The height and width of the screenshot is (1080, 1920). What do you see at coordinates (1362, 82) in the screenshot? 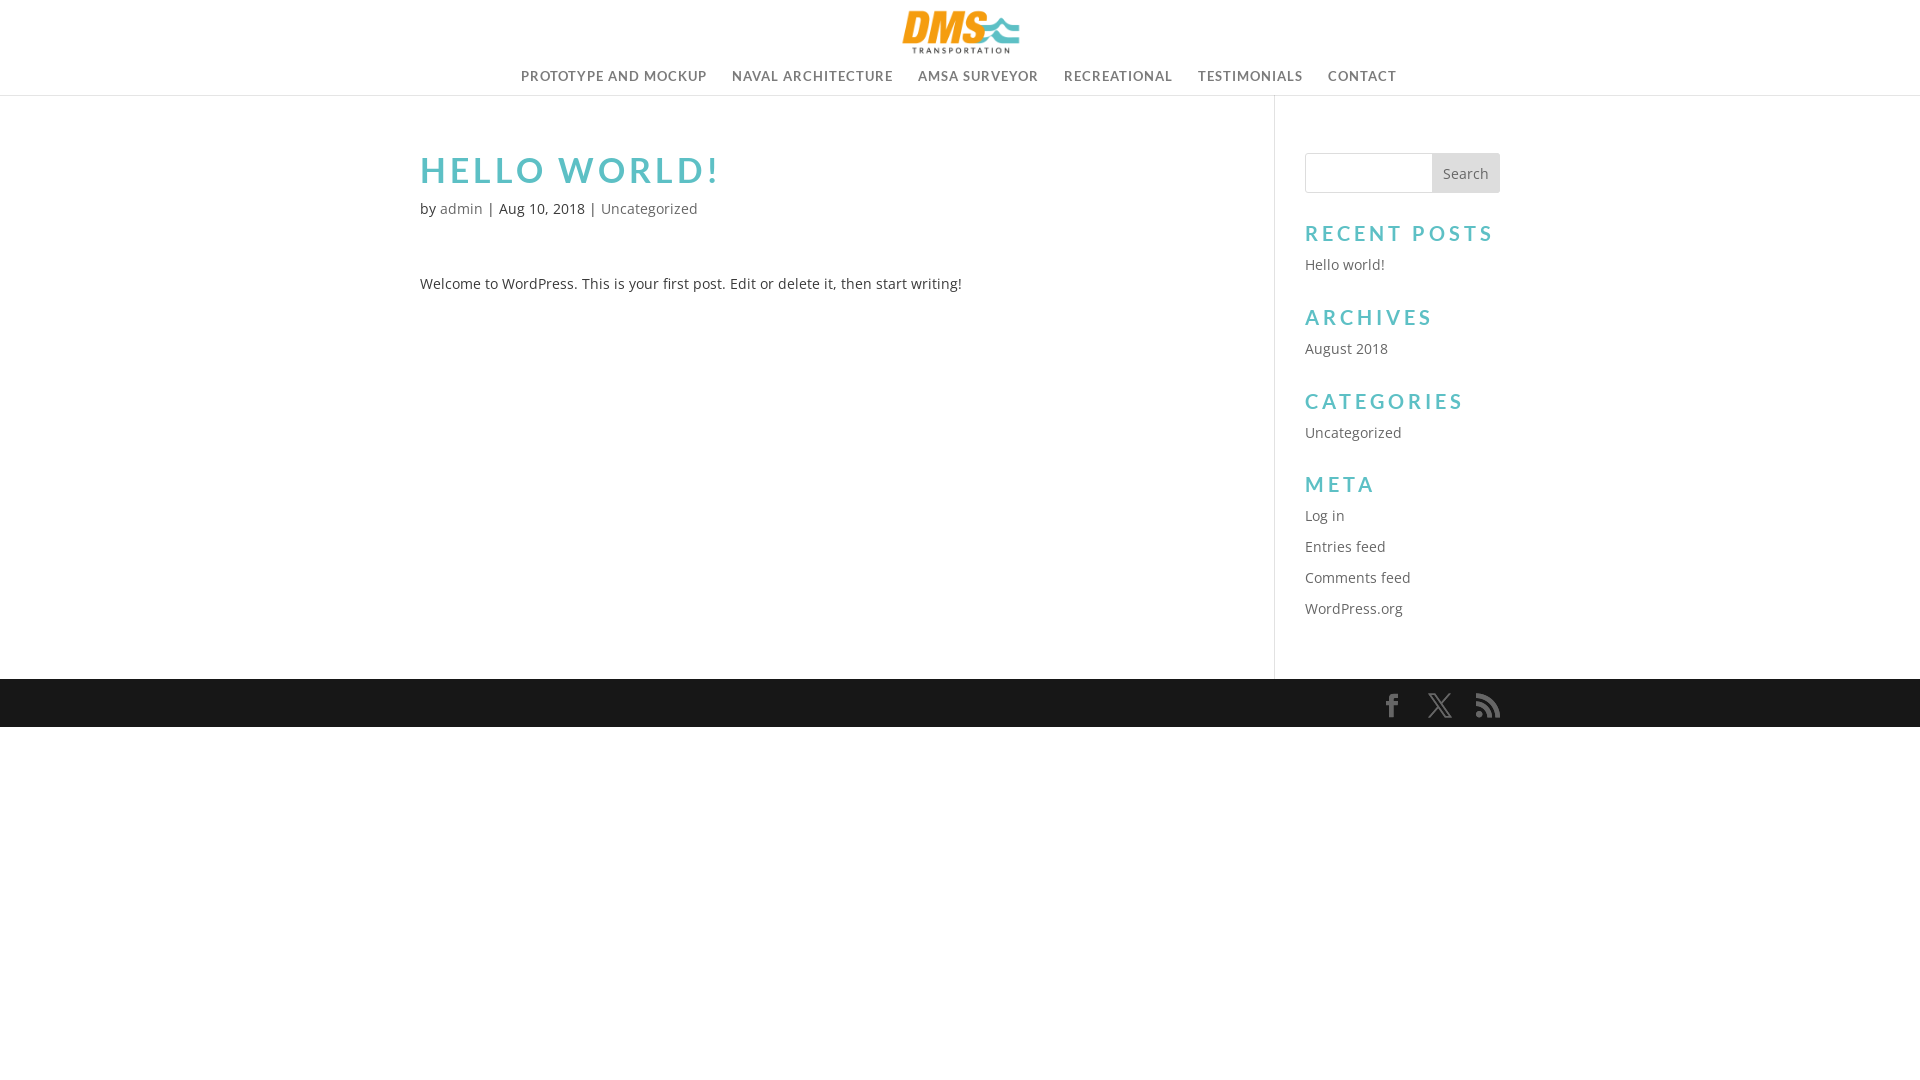
I see `CONTACT` at bounding box center [1362, 82].